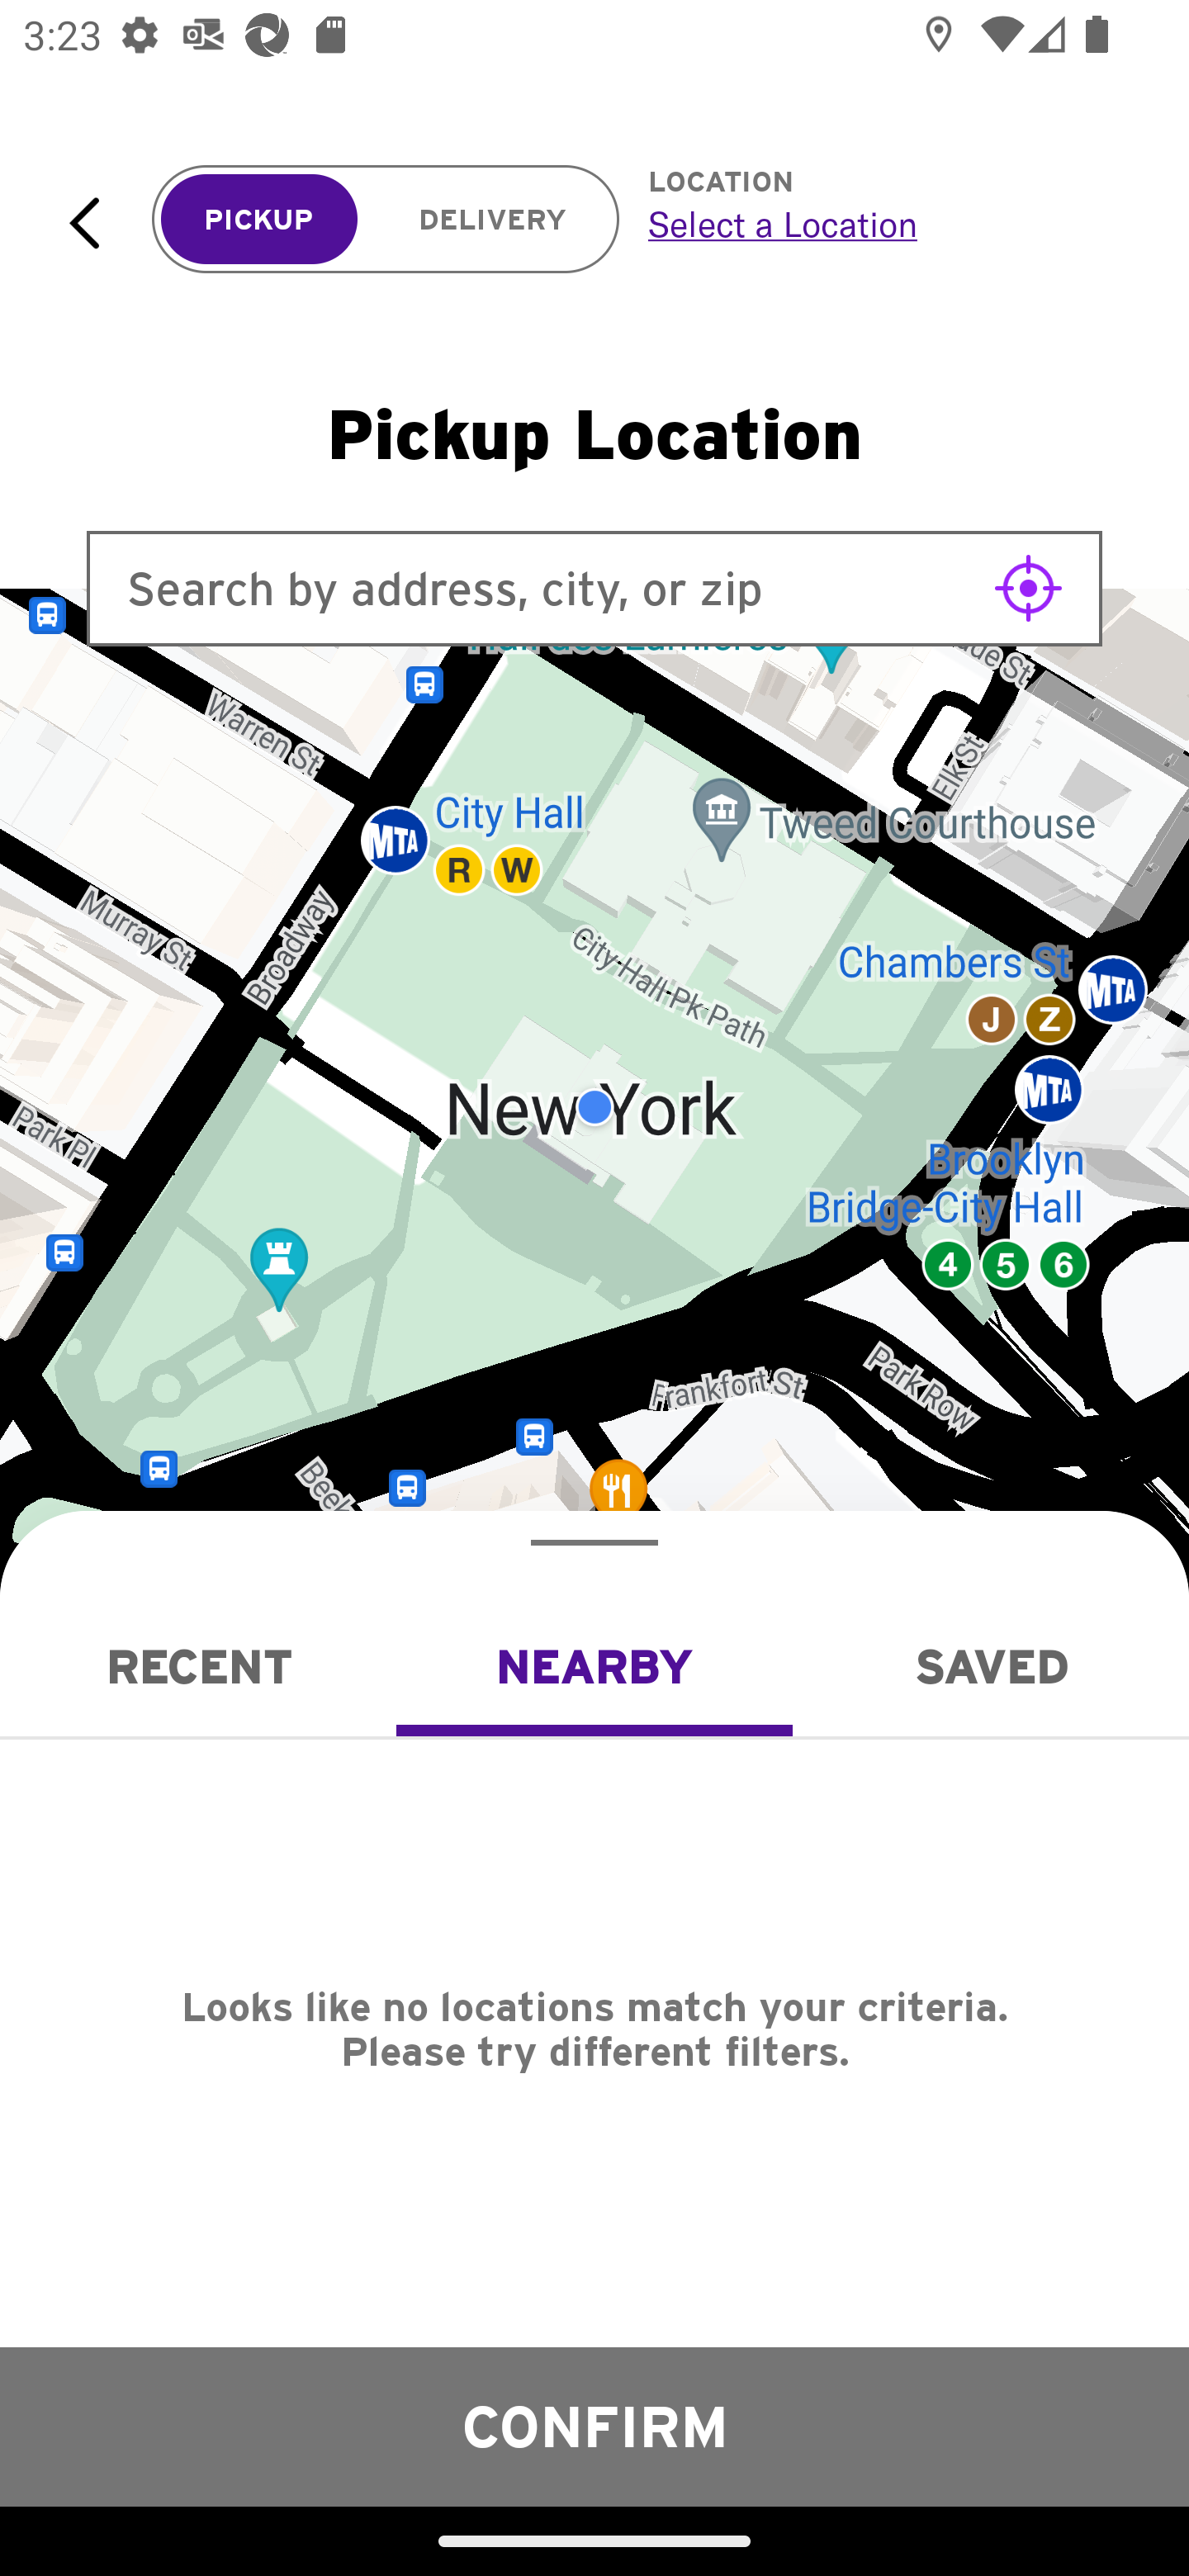  I want to click on Select a Location, so click(882, 224).